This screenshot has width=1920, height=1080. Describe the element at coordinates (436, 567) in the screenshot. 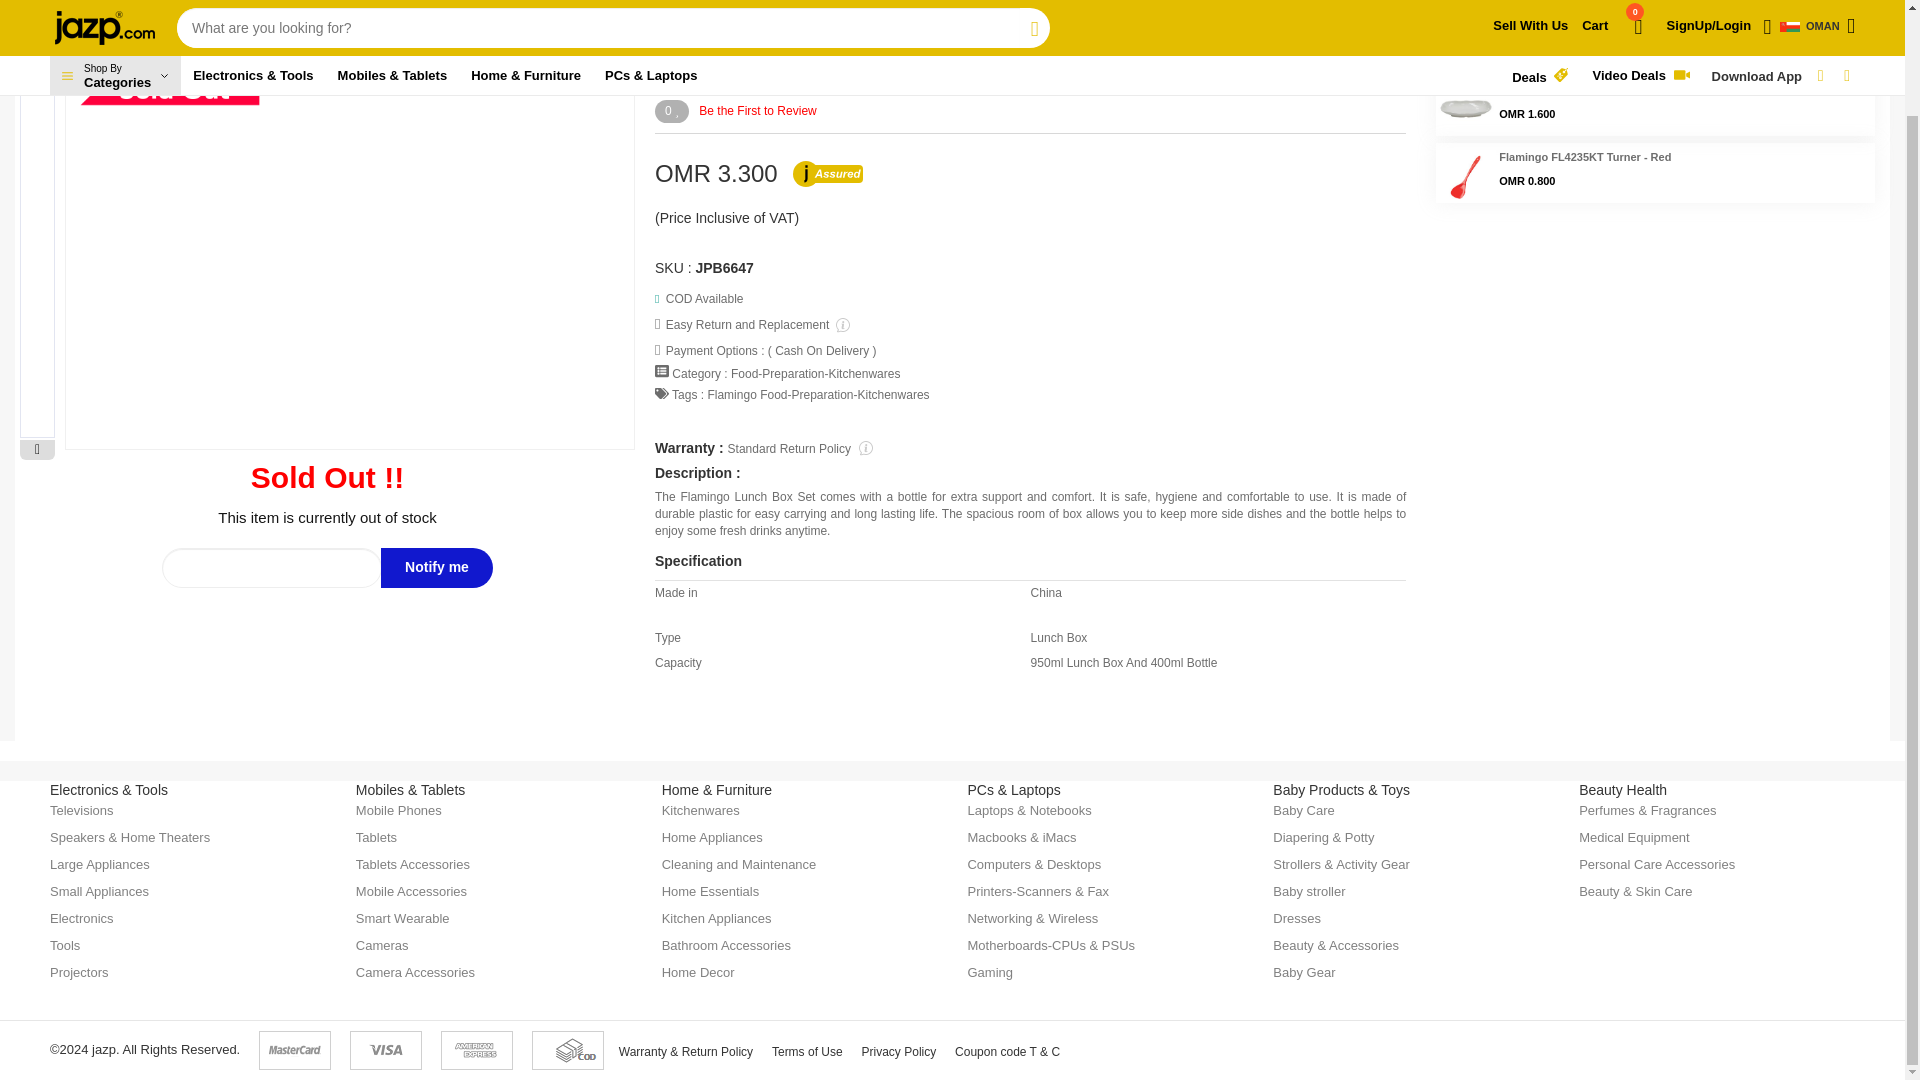

I see `Notify me` at that location.